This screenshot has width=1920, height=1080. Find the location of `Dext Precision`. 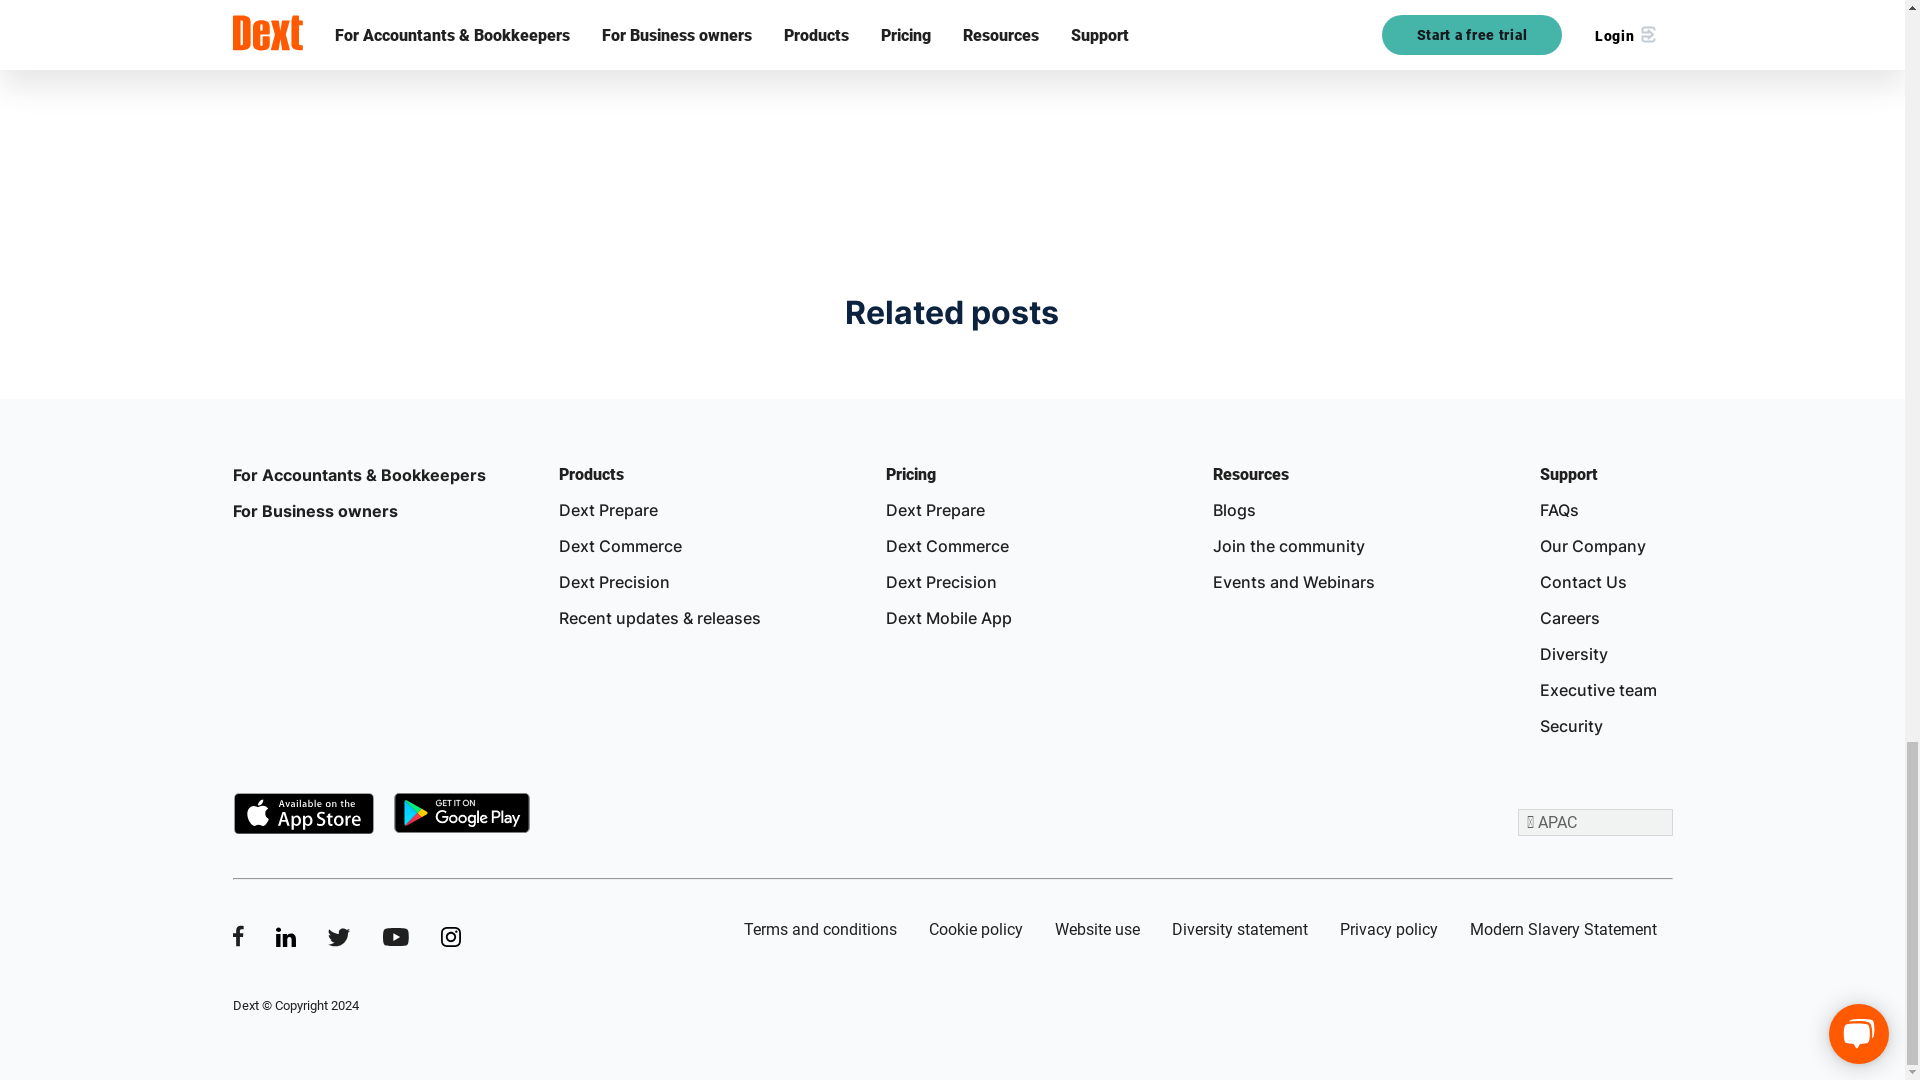

Dext Precision is located at coordinates (940, 582).